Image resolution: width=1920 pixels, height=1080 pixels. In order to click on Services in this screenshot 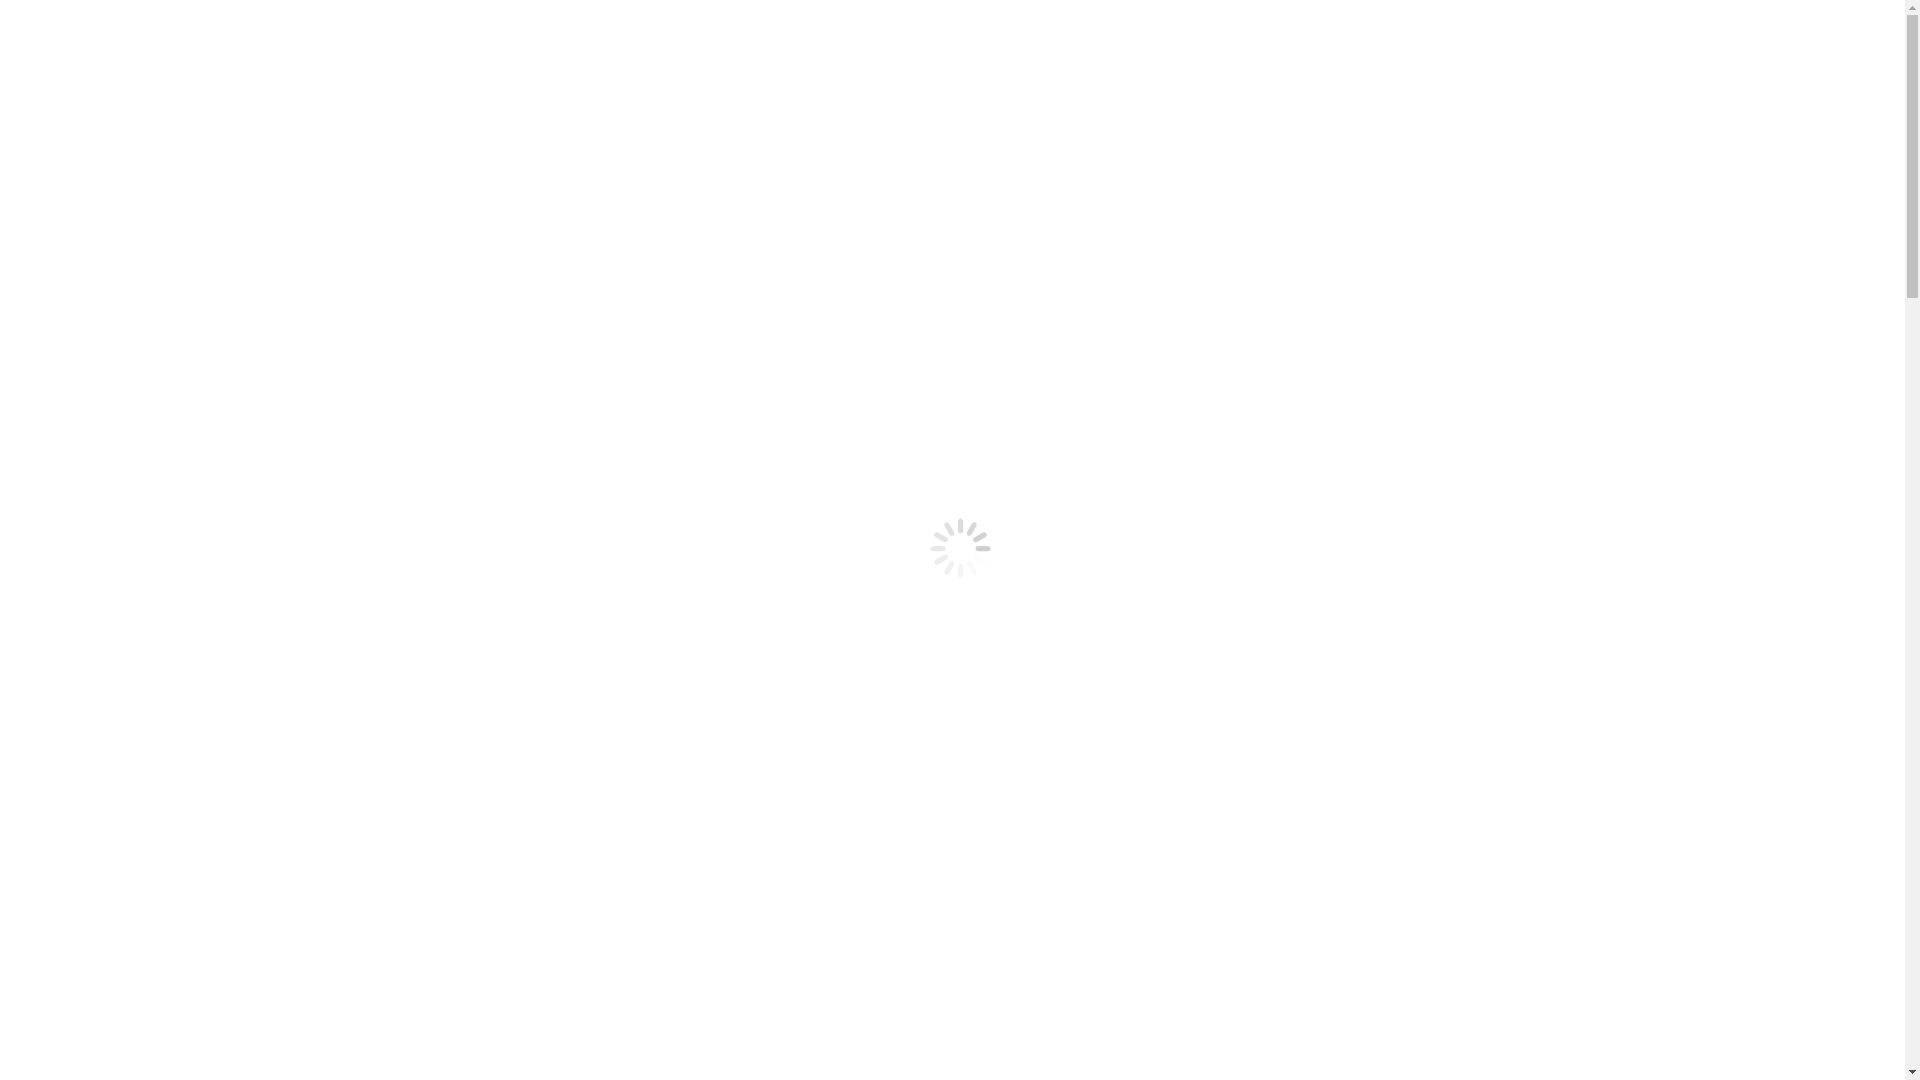, I will do `click(75, 368)`.